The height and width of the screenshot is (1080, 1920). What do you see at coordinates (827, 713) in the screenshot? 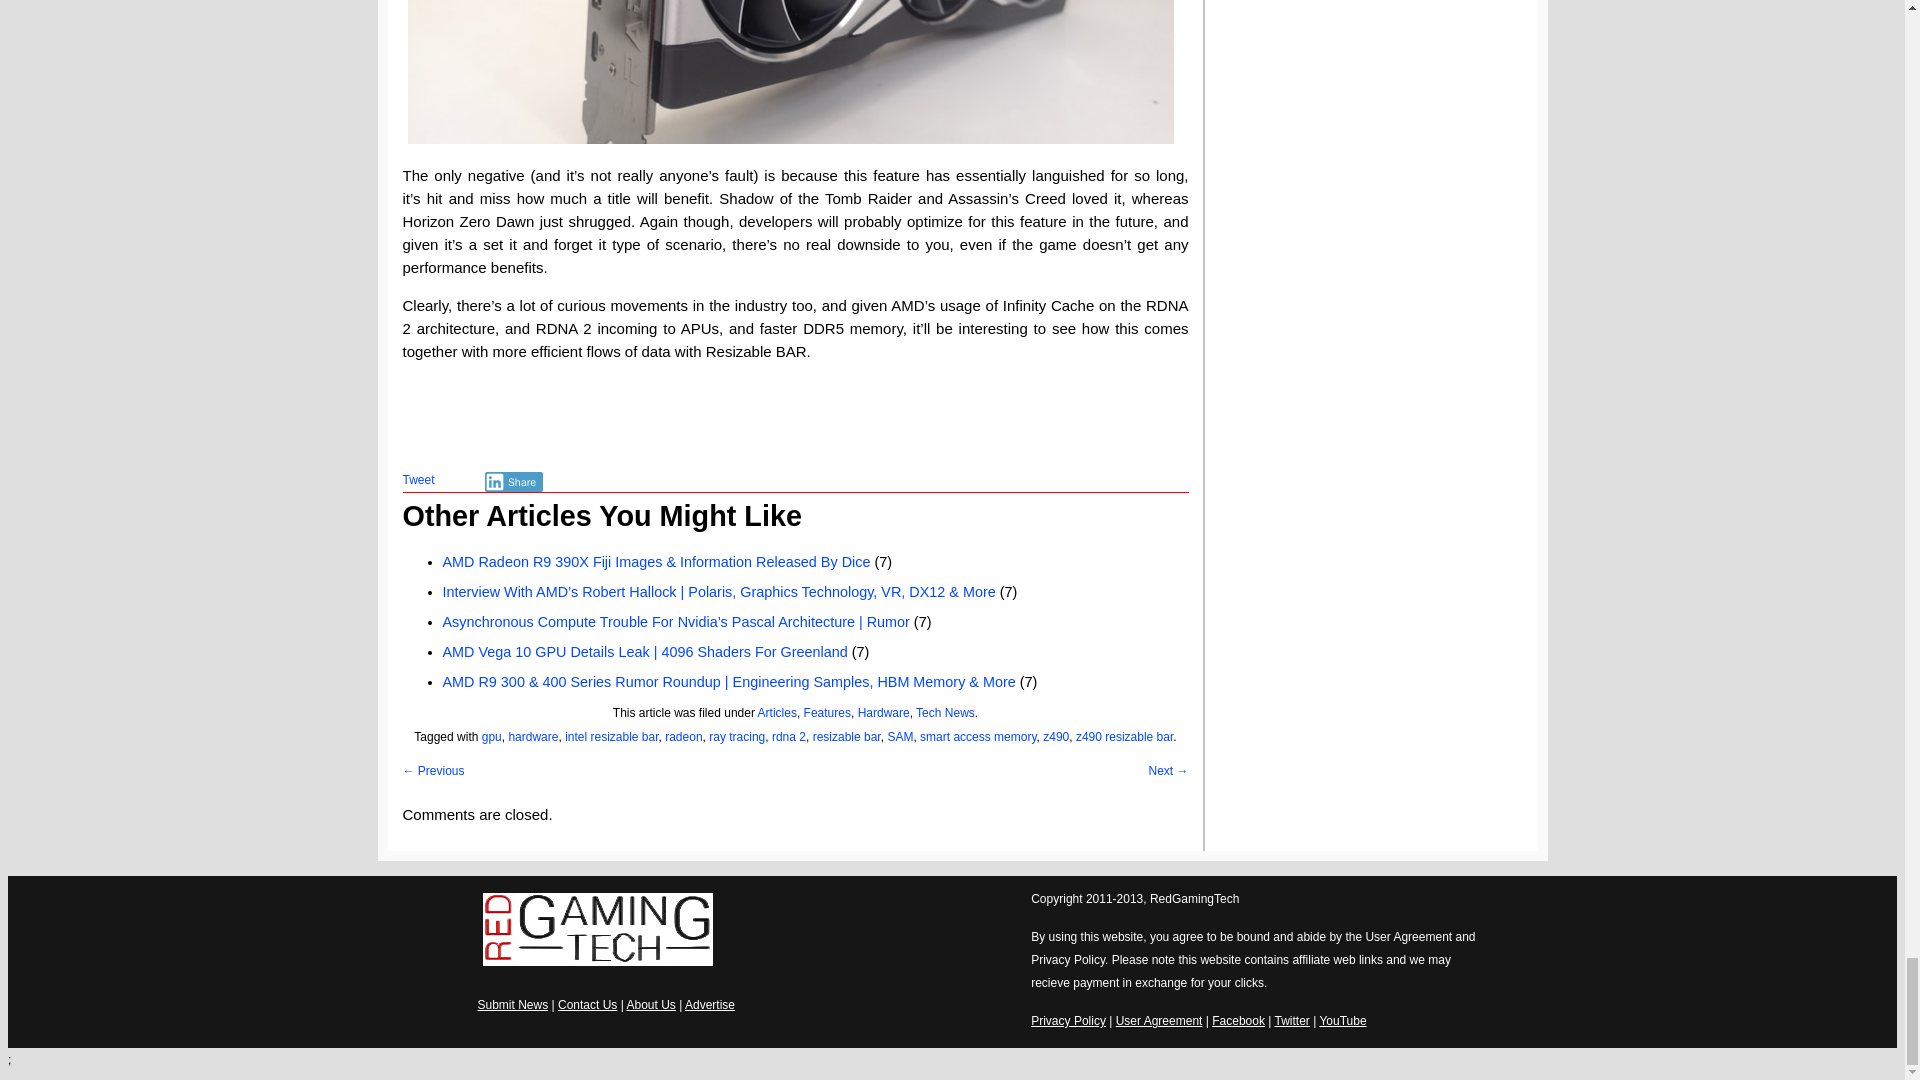
I see `Features` at bounding box center [827, 713].